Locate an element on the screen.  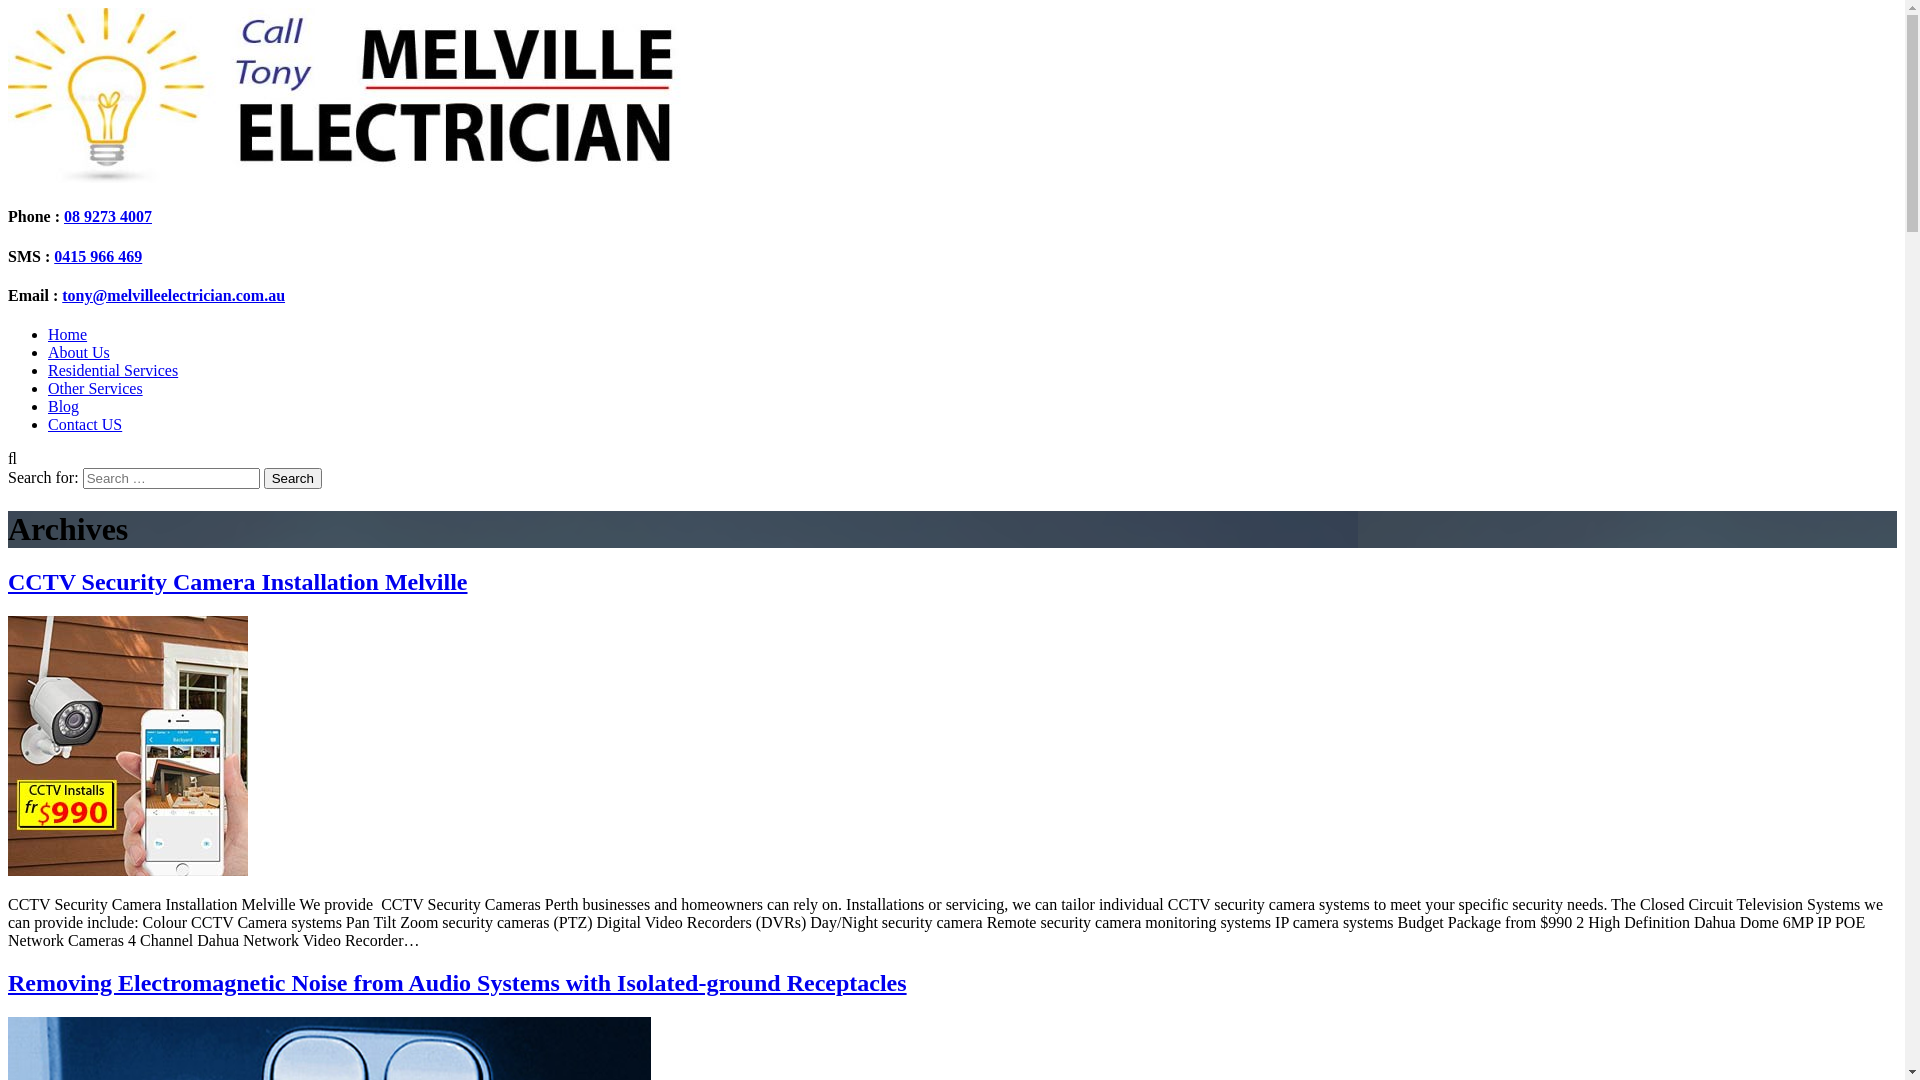
08 9273 4007 is located at coordinates (108, 216).